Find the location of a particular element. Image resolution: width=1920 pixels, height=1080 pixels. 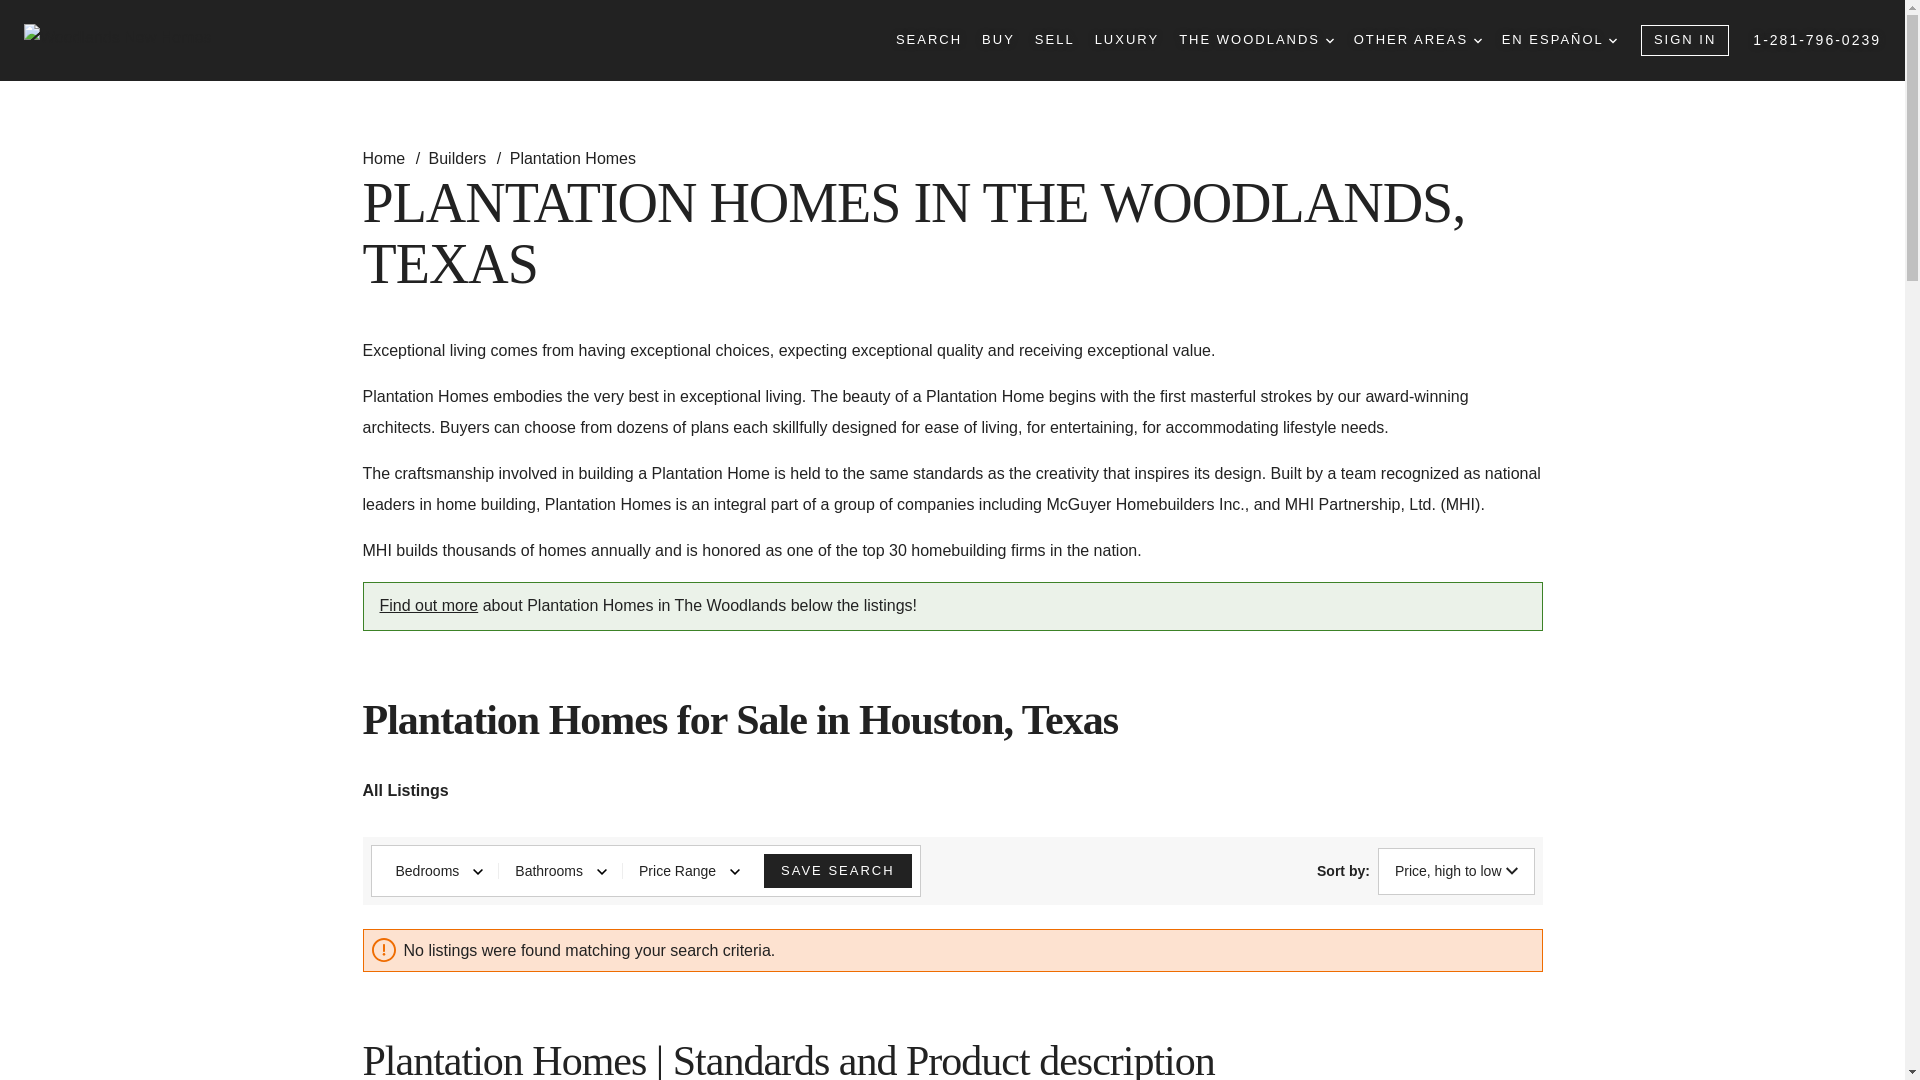

SEARCH is located at coordinates (928, 40).